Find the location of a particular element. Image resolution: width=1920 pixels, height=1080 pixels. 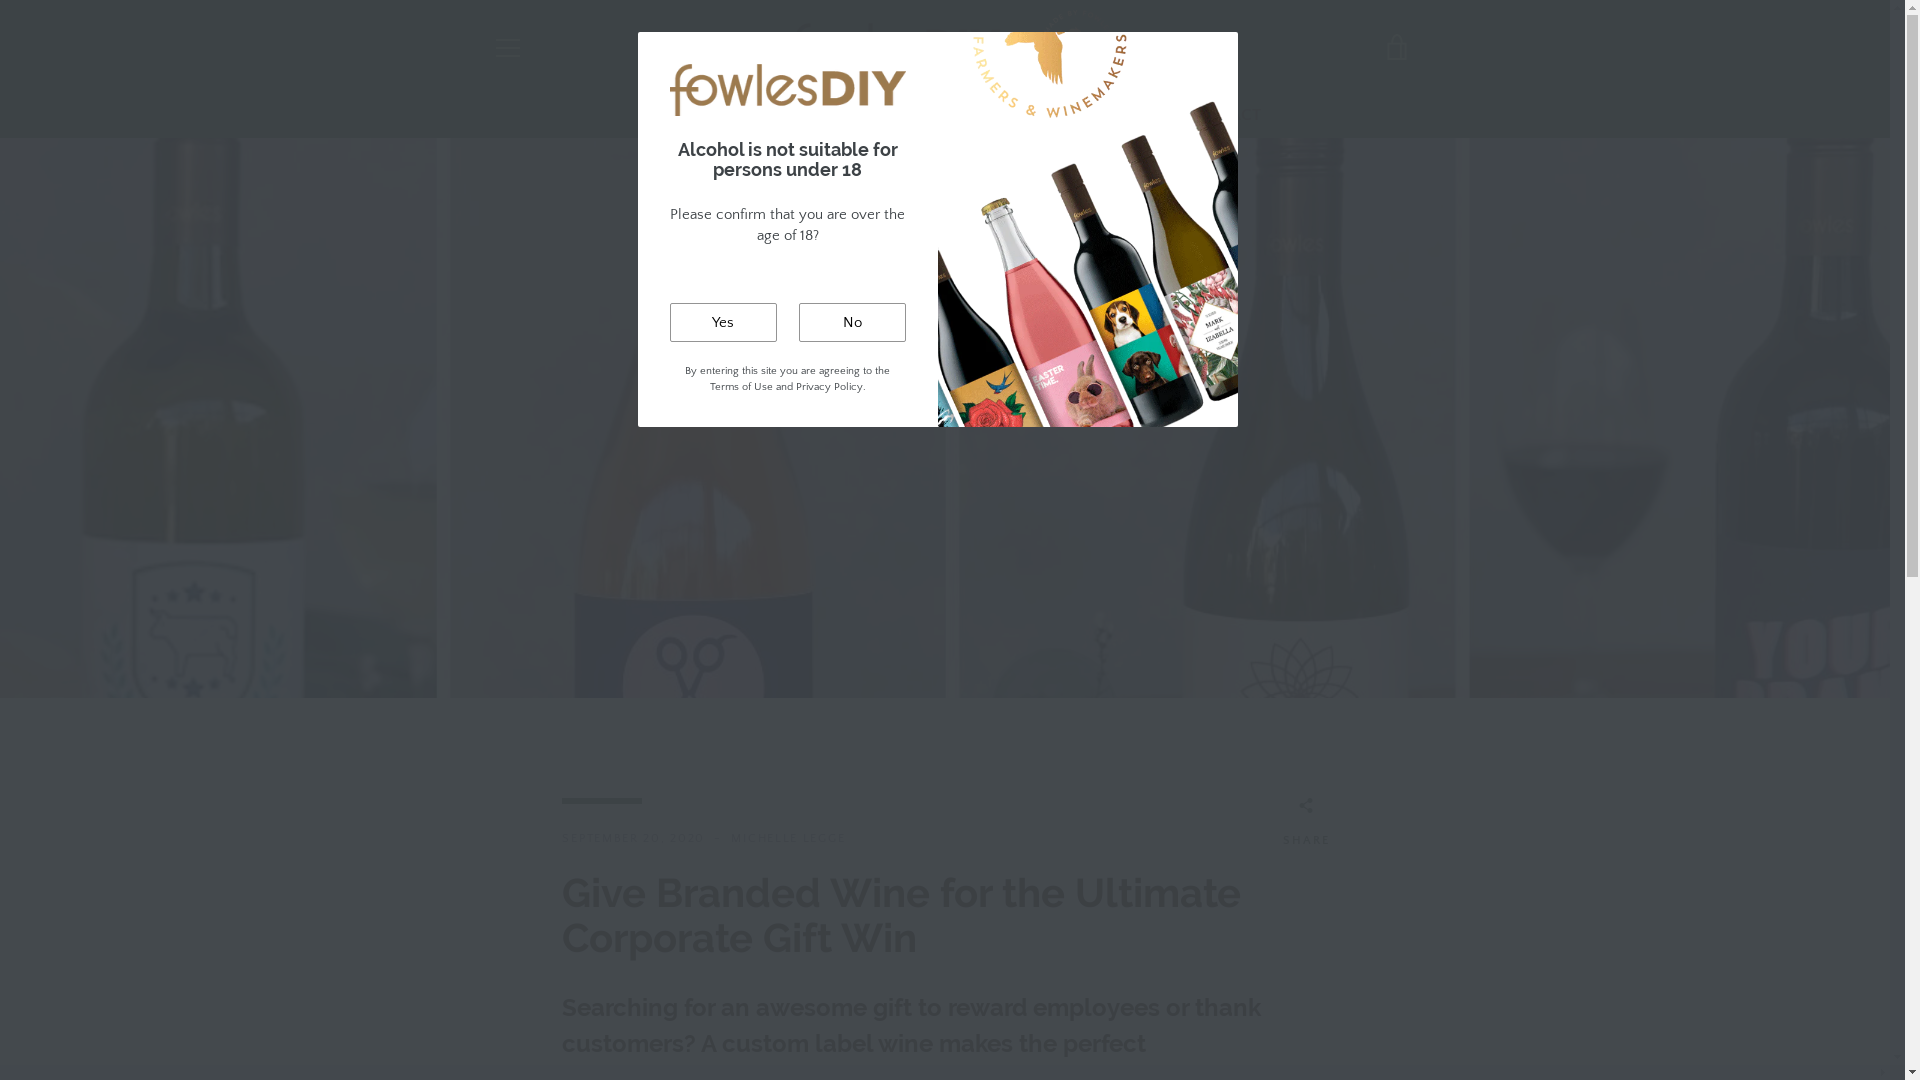

CONTACT is located at coordinates (1224, 116).